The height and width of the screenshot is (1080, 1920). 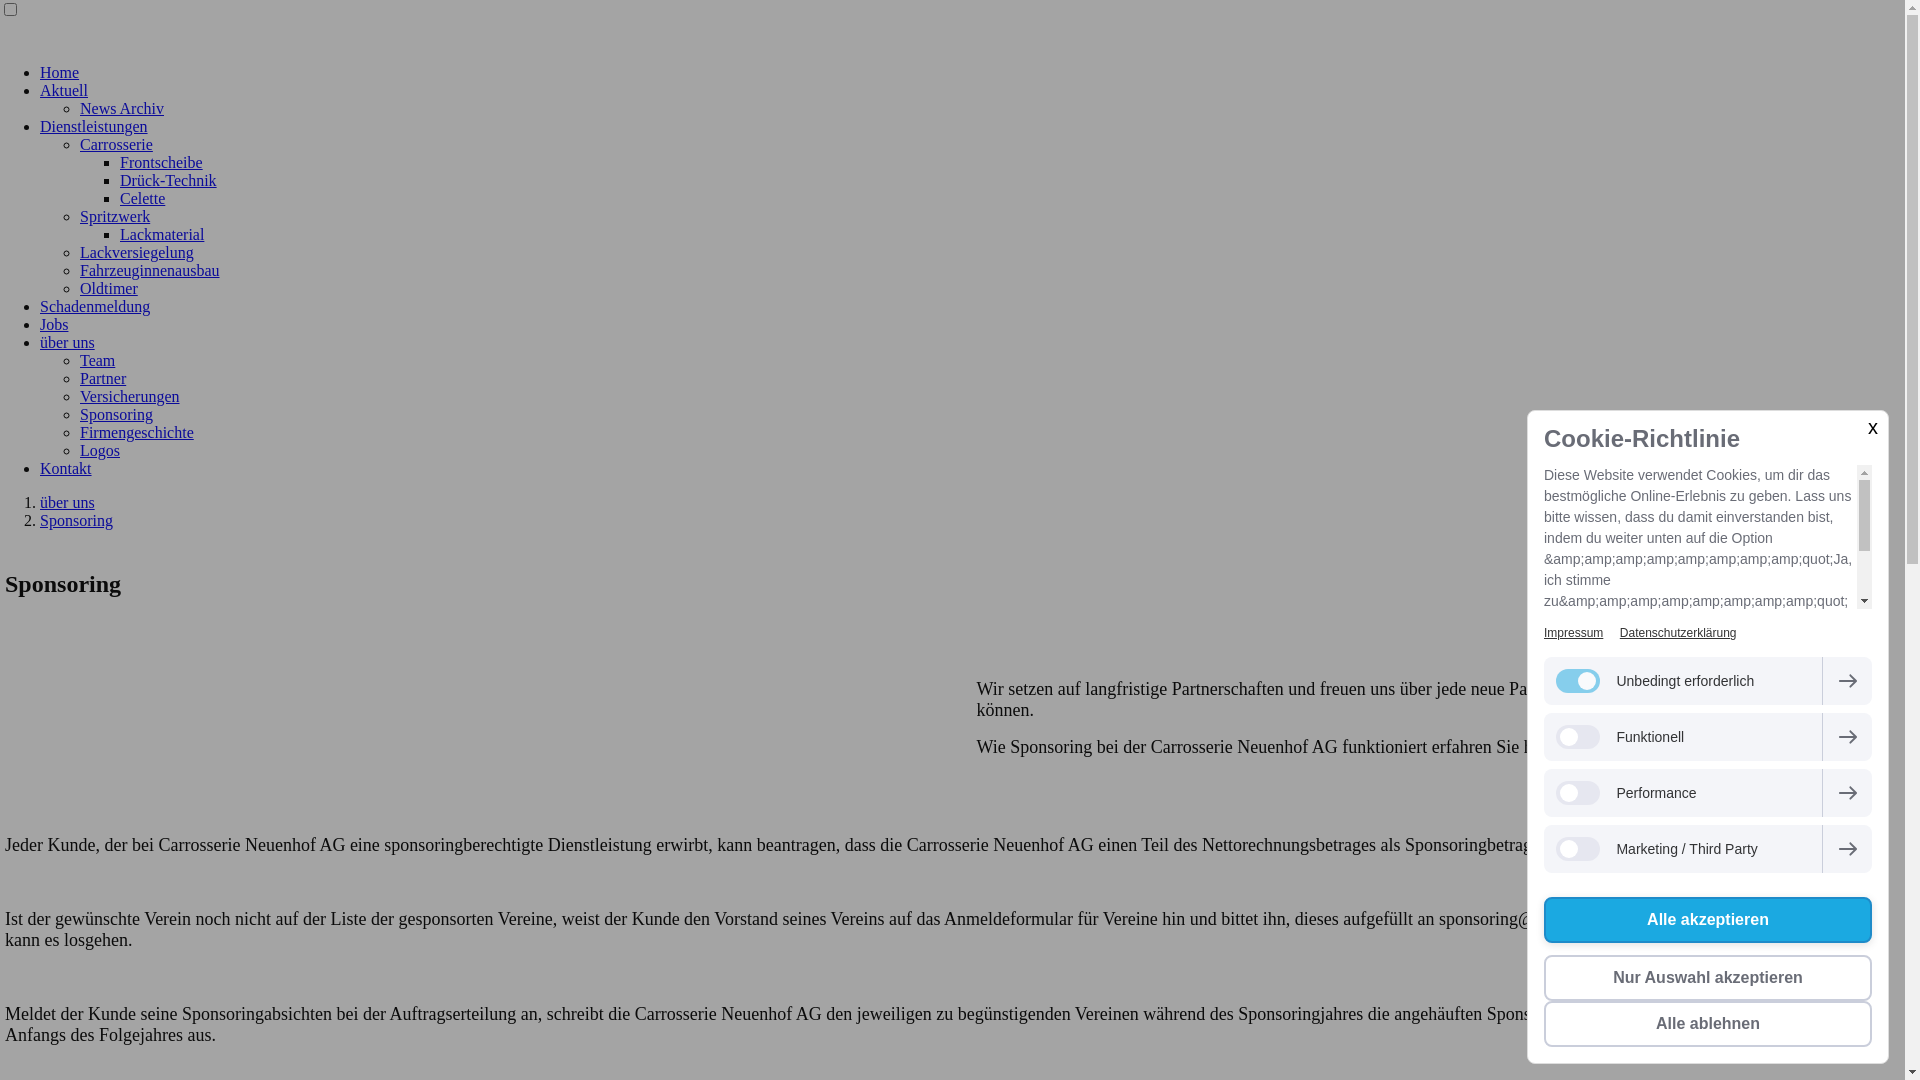 What do you see at coordinates (116, 414) in the screenshot?
I see `Sponsoring` at bounding box center [116, 414].